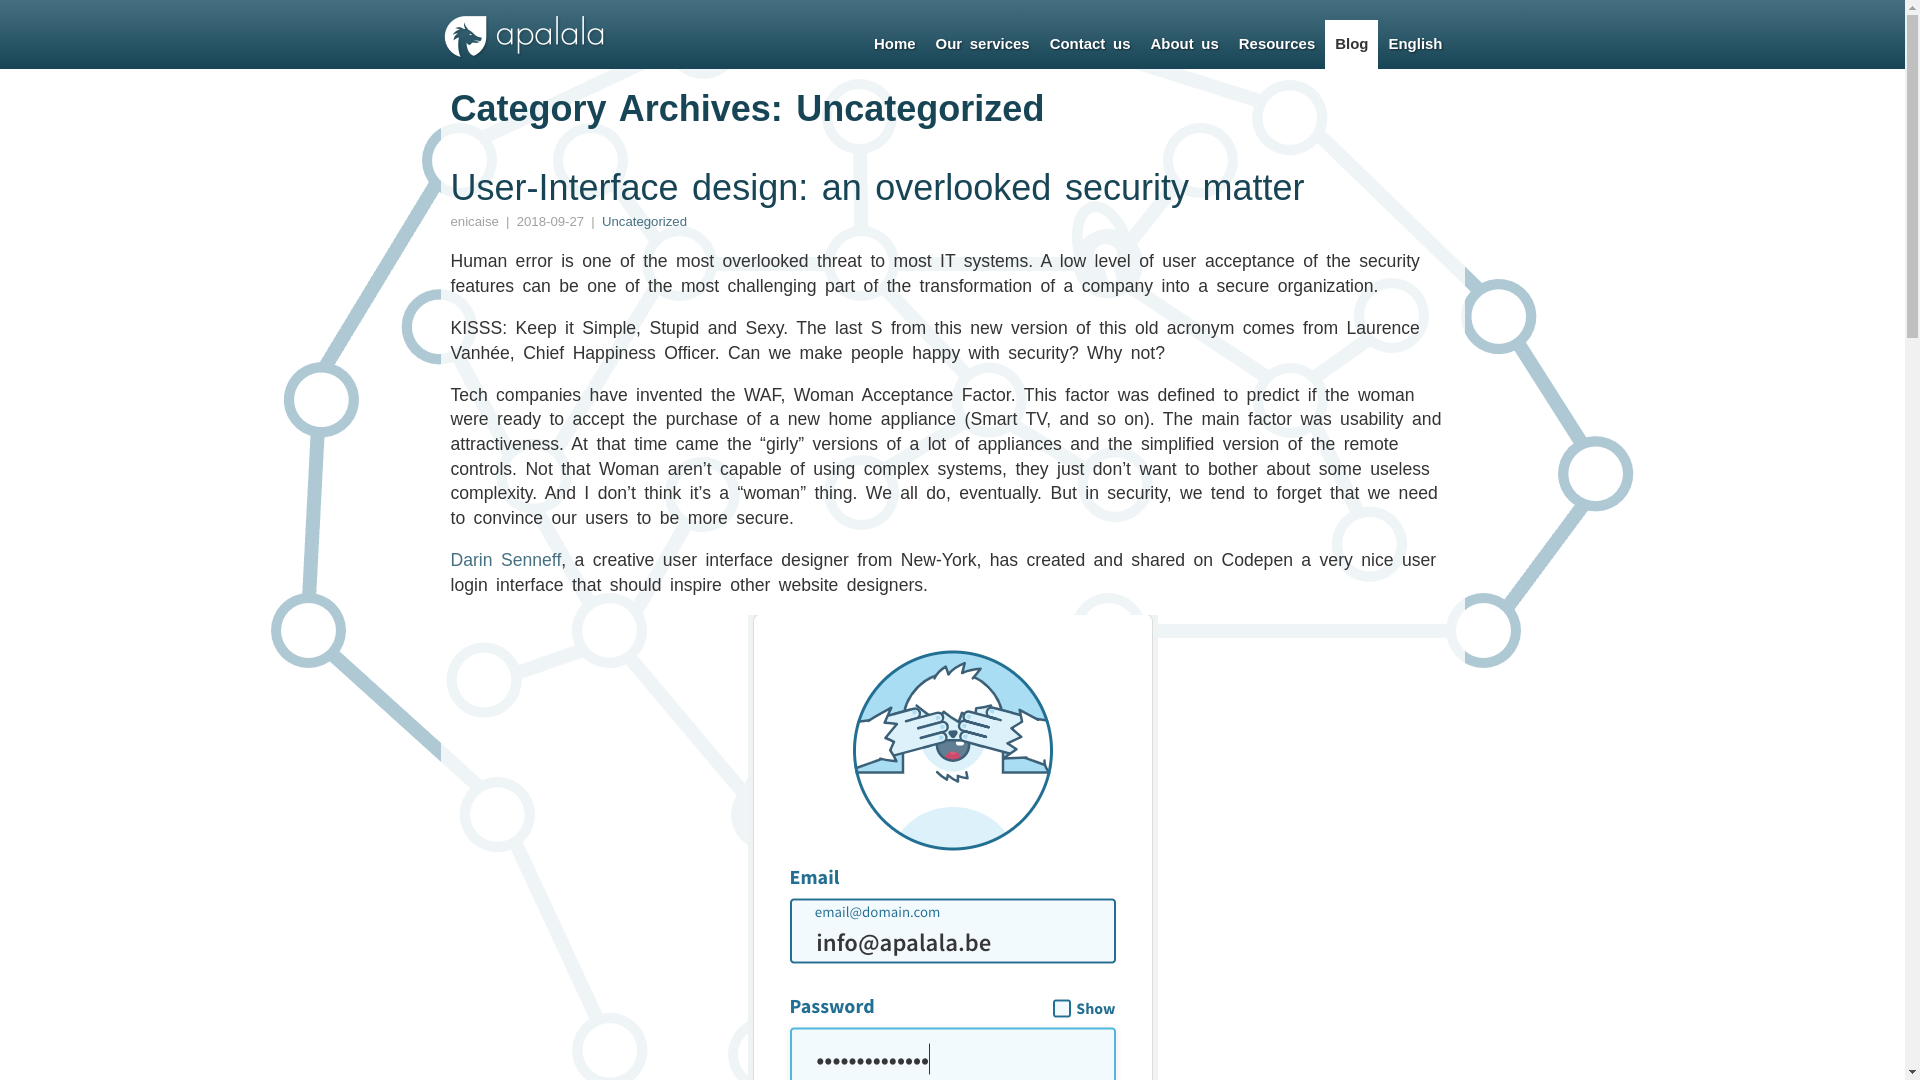 This screenshot has height=1080, width=1920. Describe the element at coordinates (1277, 44) in the screenshot. I see `Resources` at that location.